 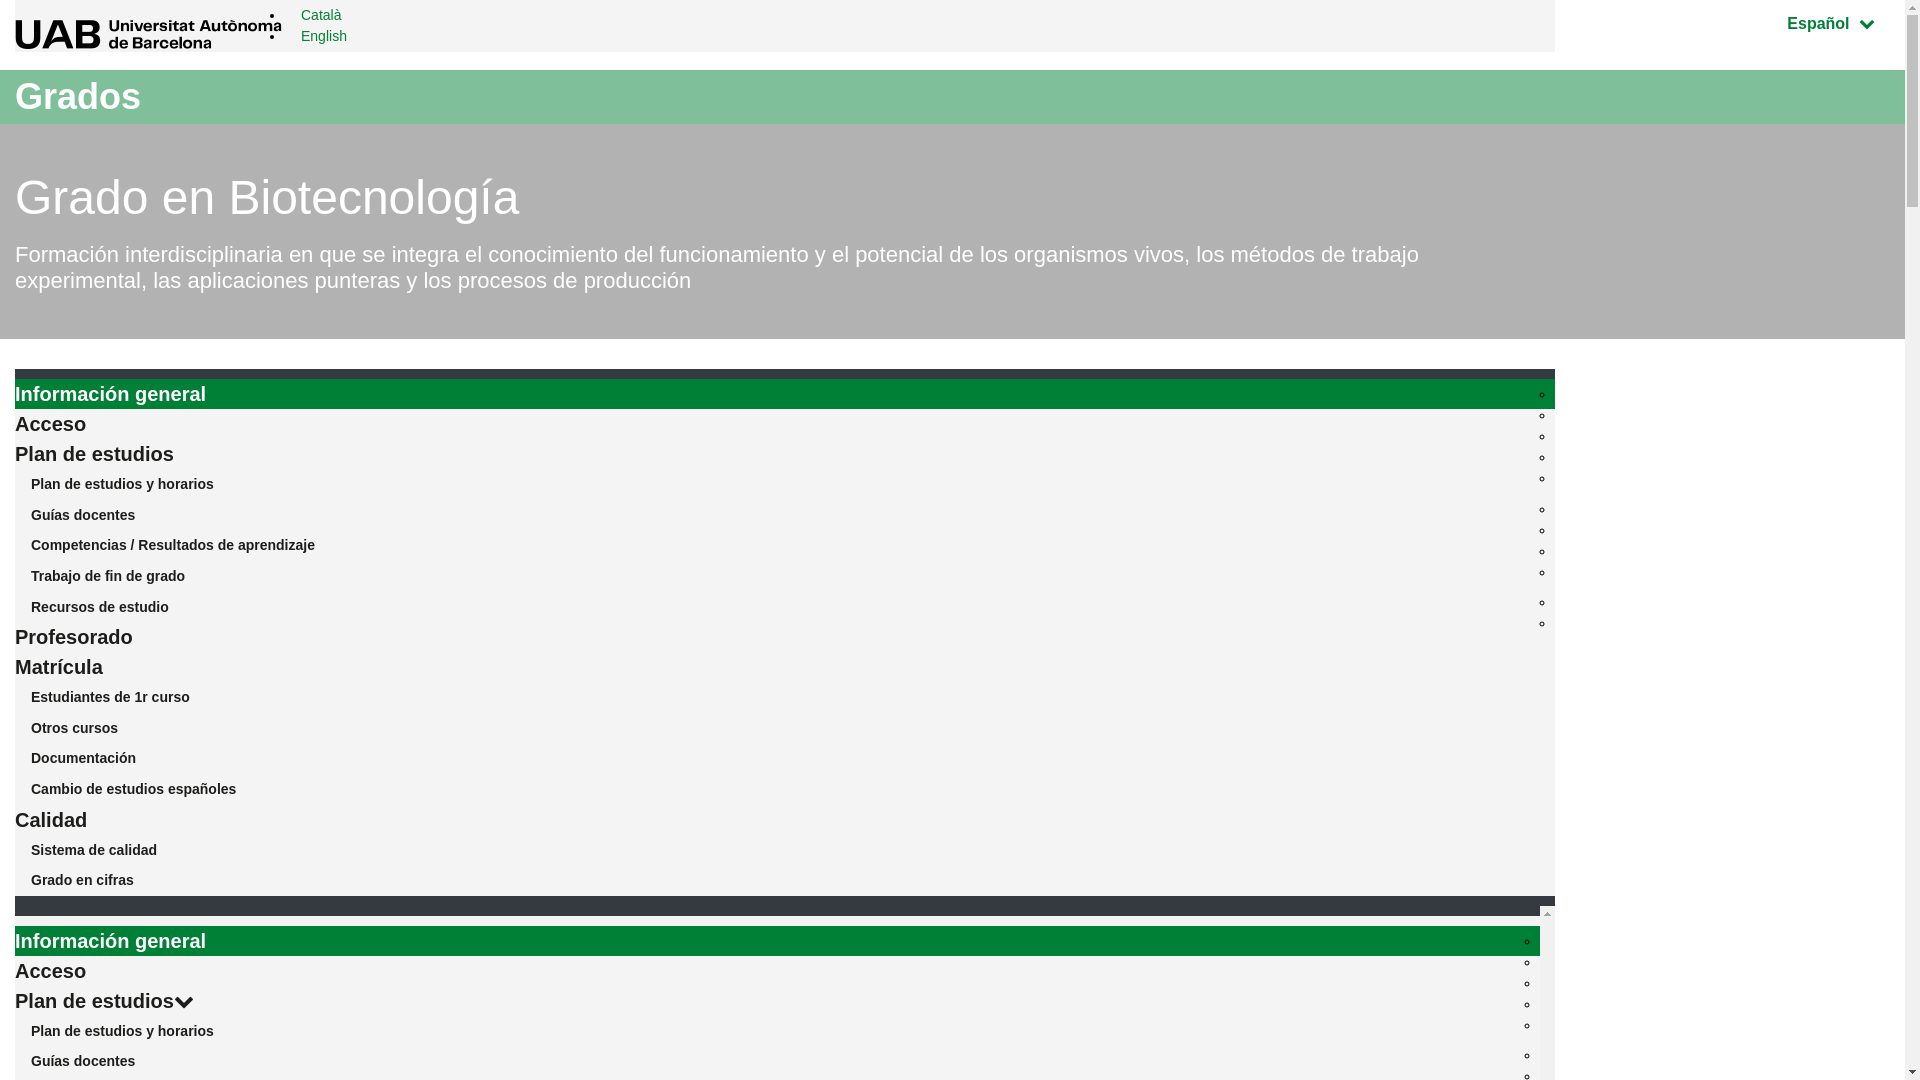 What do you see at coordinates (785, 546) in the screenshot?
I see `Competencias / Resultados de aprendizaje` at bounding box center [785, 546].